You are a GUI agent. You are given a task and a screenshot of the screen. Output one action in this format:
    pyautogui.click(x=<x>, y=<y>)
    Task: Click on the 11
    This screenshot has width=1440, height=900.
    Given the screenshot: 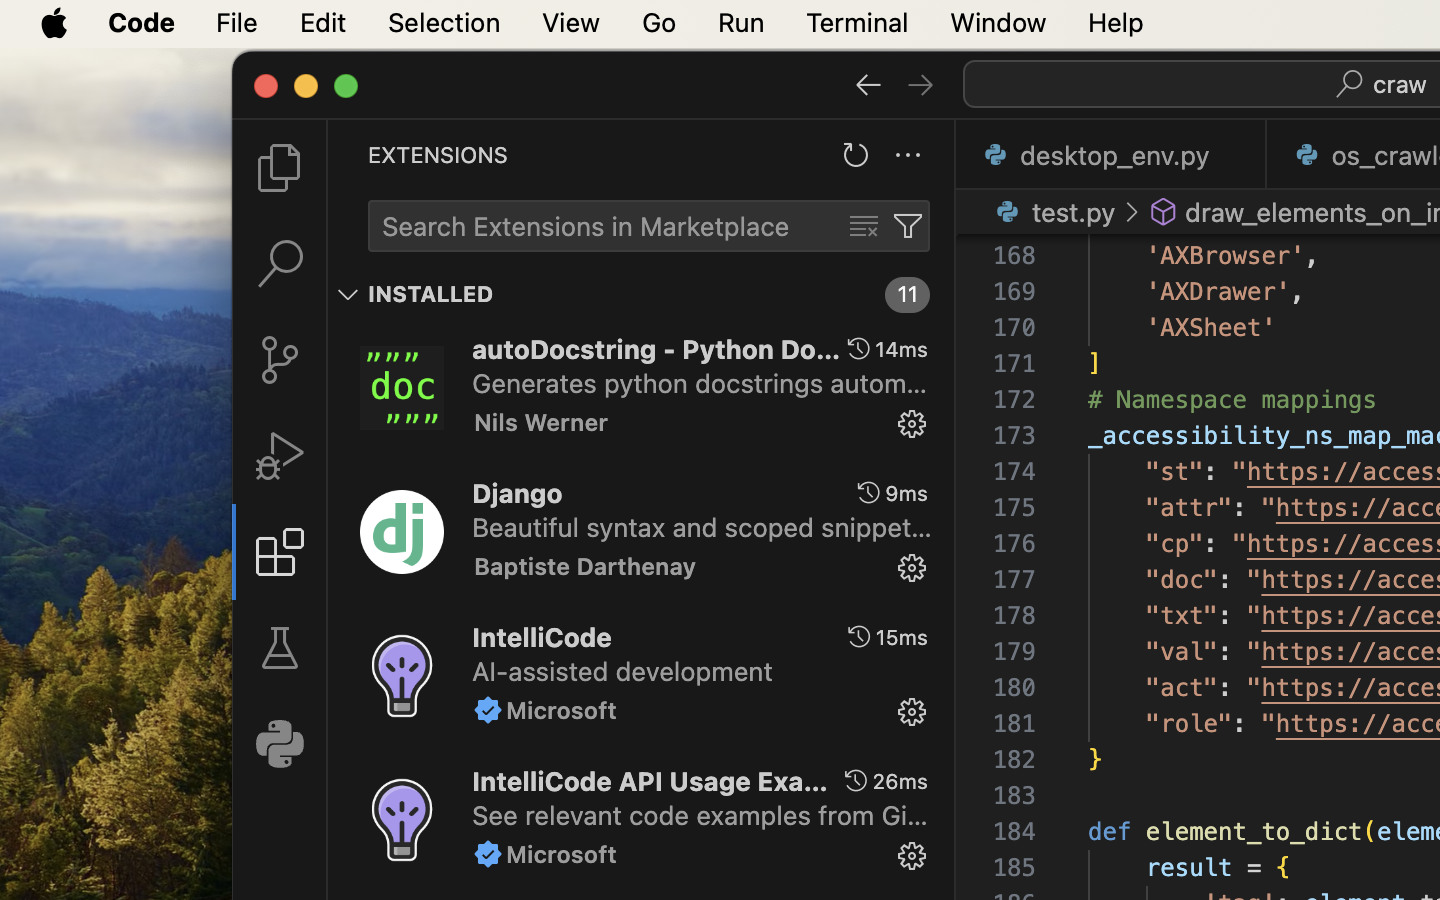 What is the action you would take?
    pyautogui.click(x=908, y=295)
    